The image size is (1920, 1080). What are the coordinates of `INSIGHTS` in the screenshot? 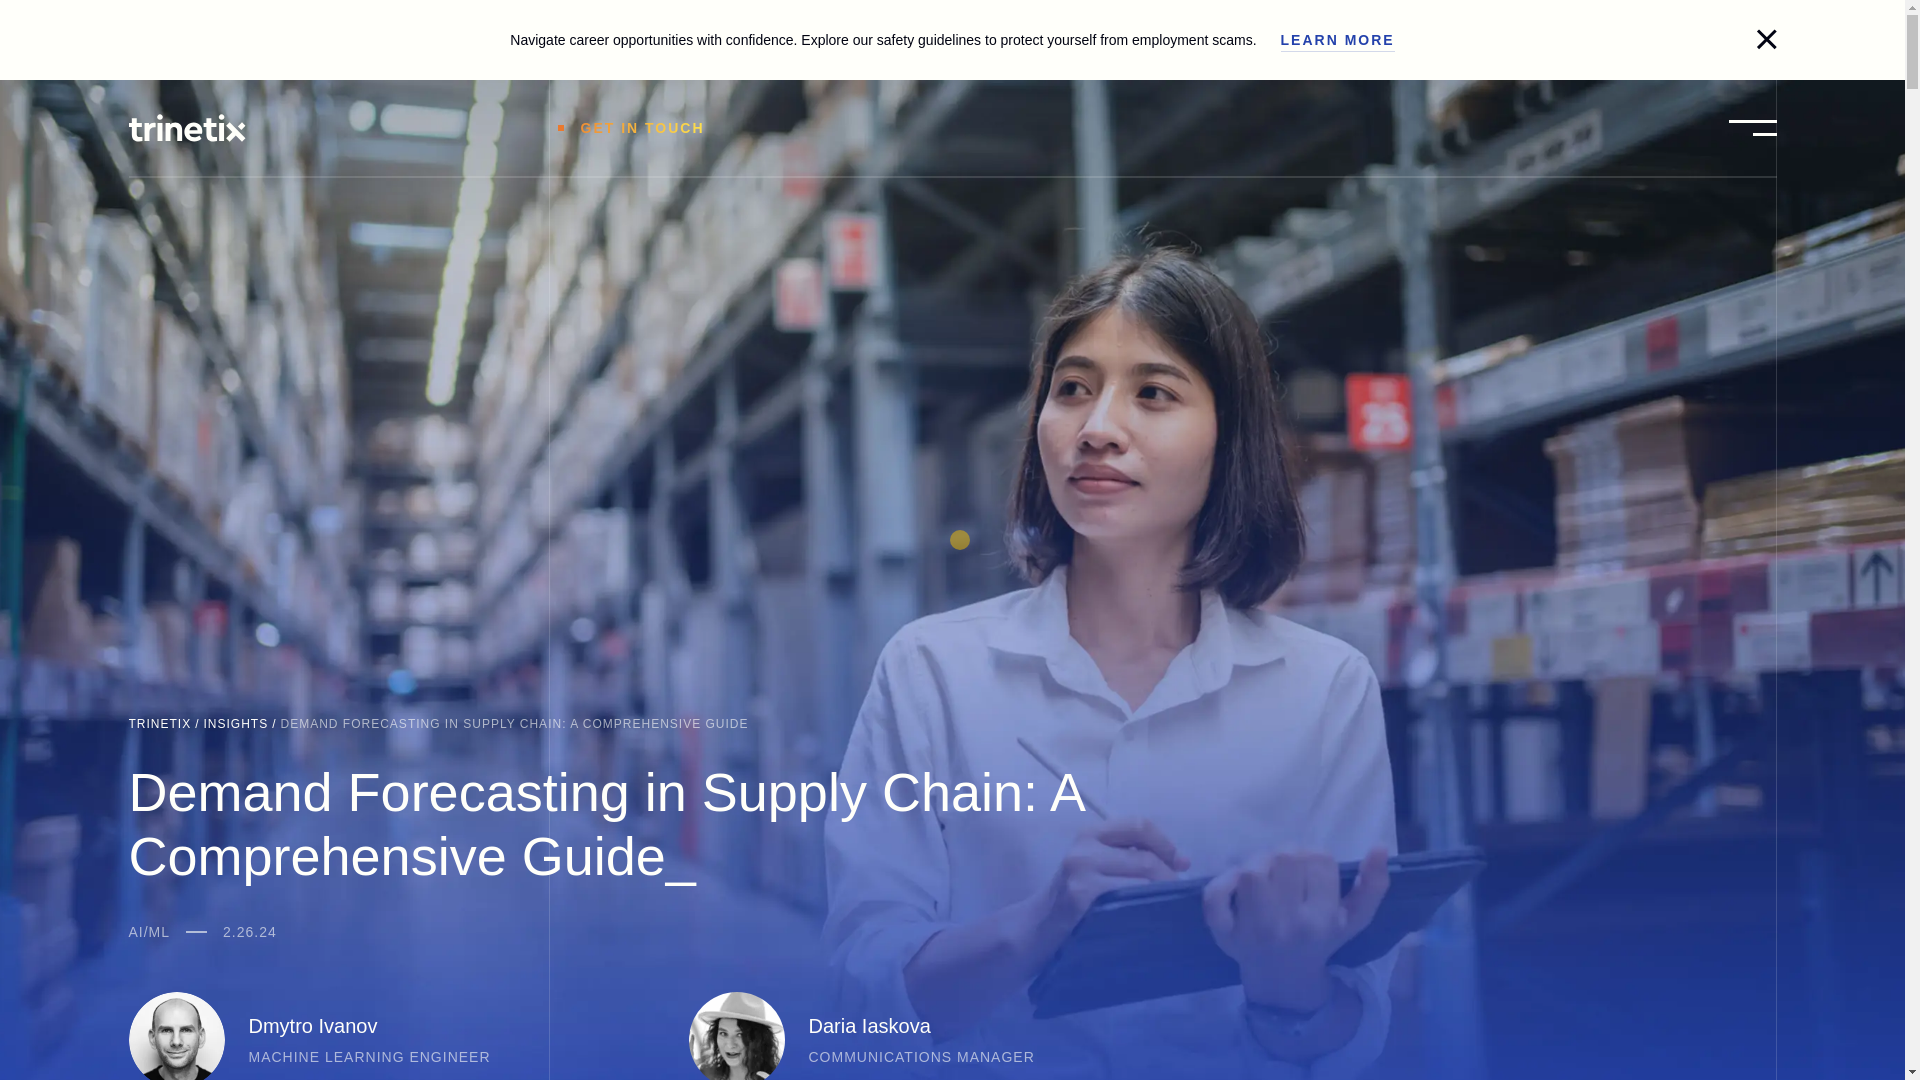 It's located at (236, 724).